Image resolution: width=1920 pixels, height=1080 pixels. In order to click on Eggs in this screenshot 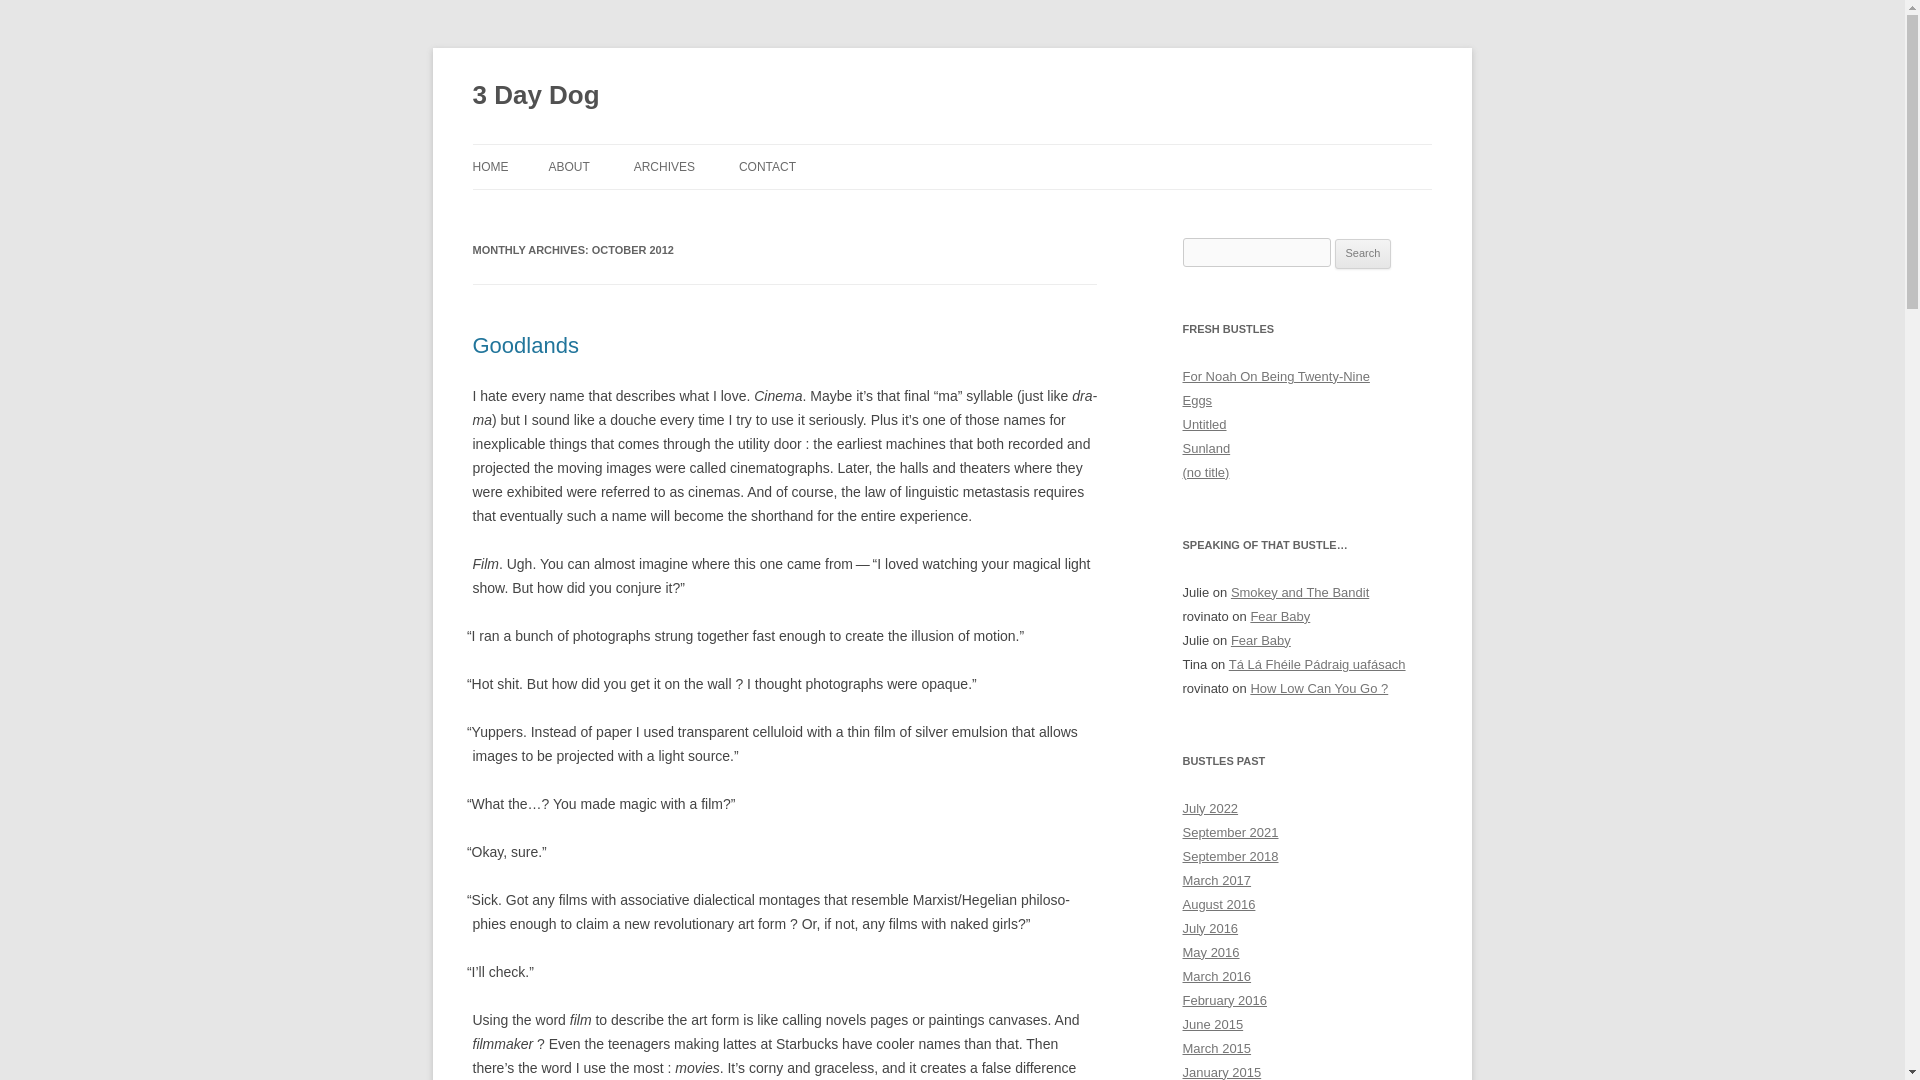, I will do `click(1196, 400)`.